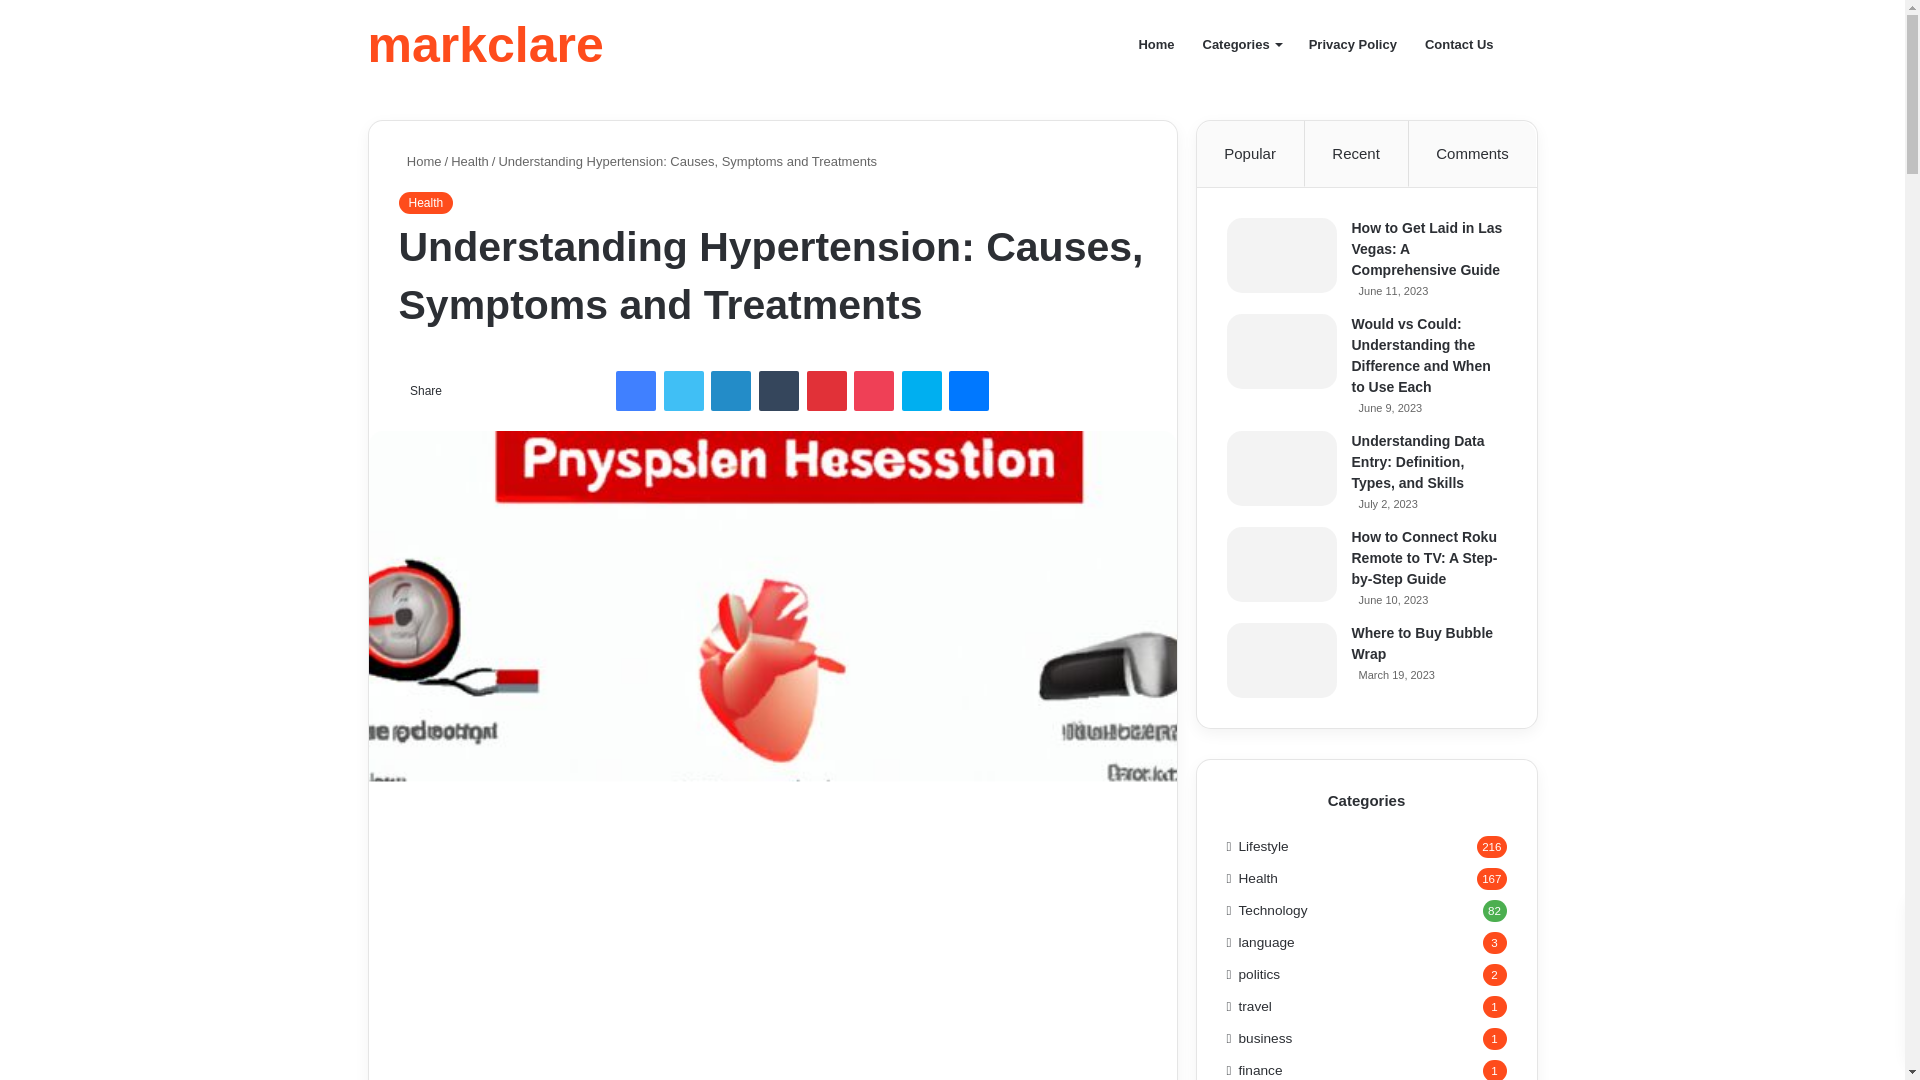 This screenshot has width=1920, height=1080. What do you see at coordinates (922, 391) in the screenshot?
I see `Skype` at bounding box center [922, 391].